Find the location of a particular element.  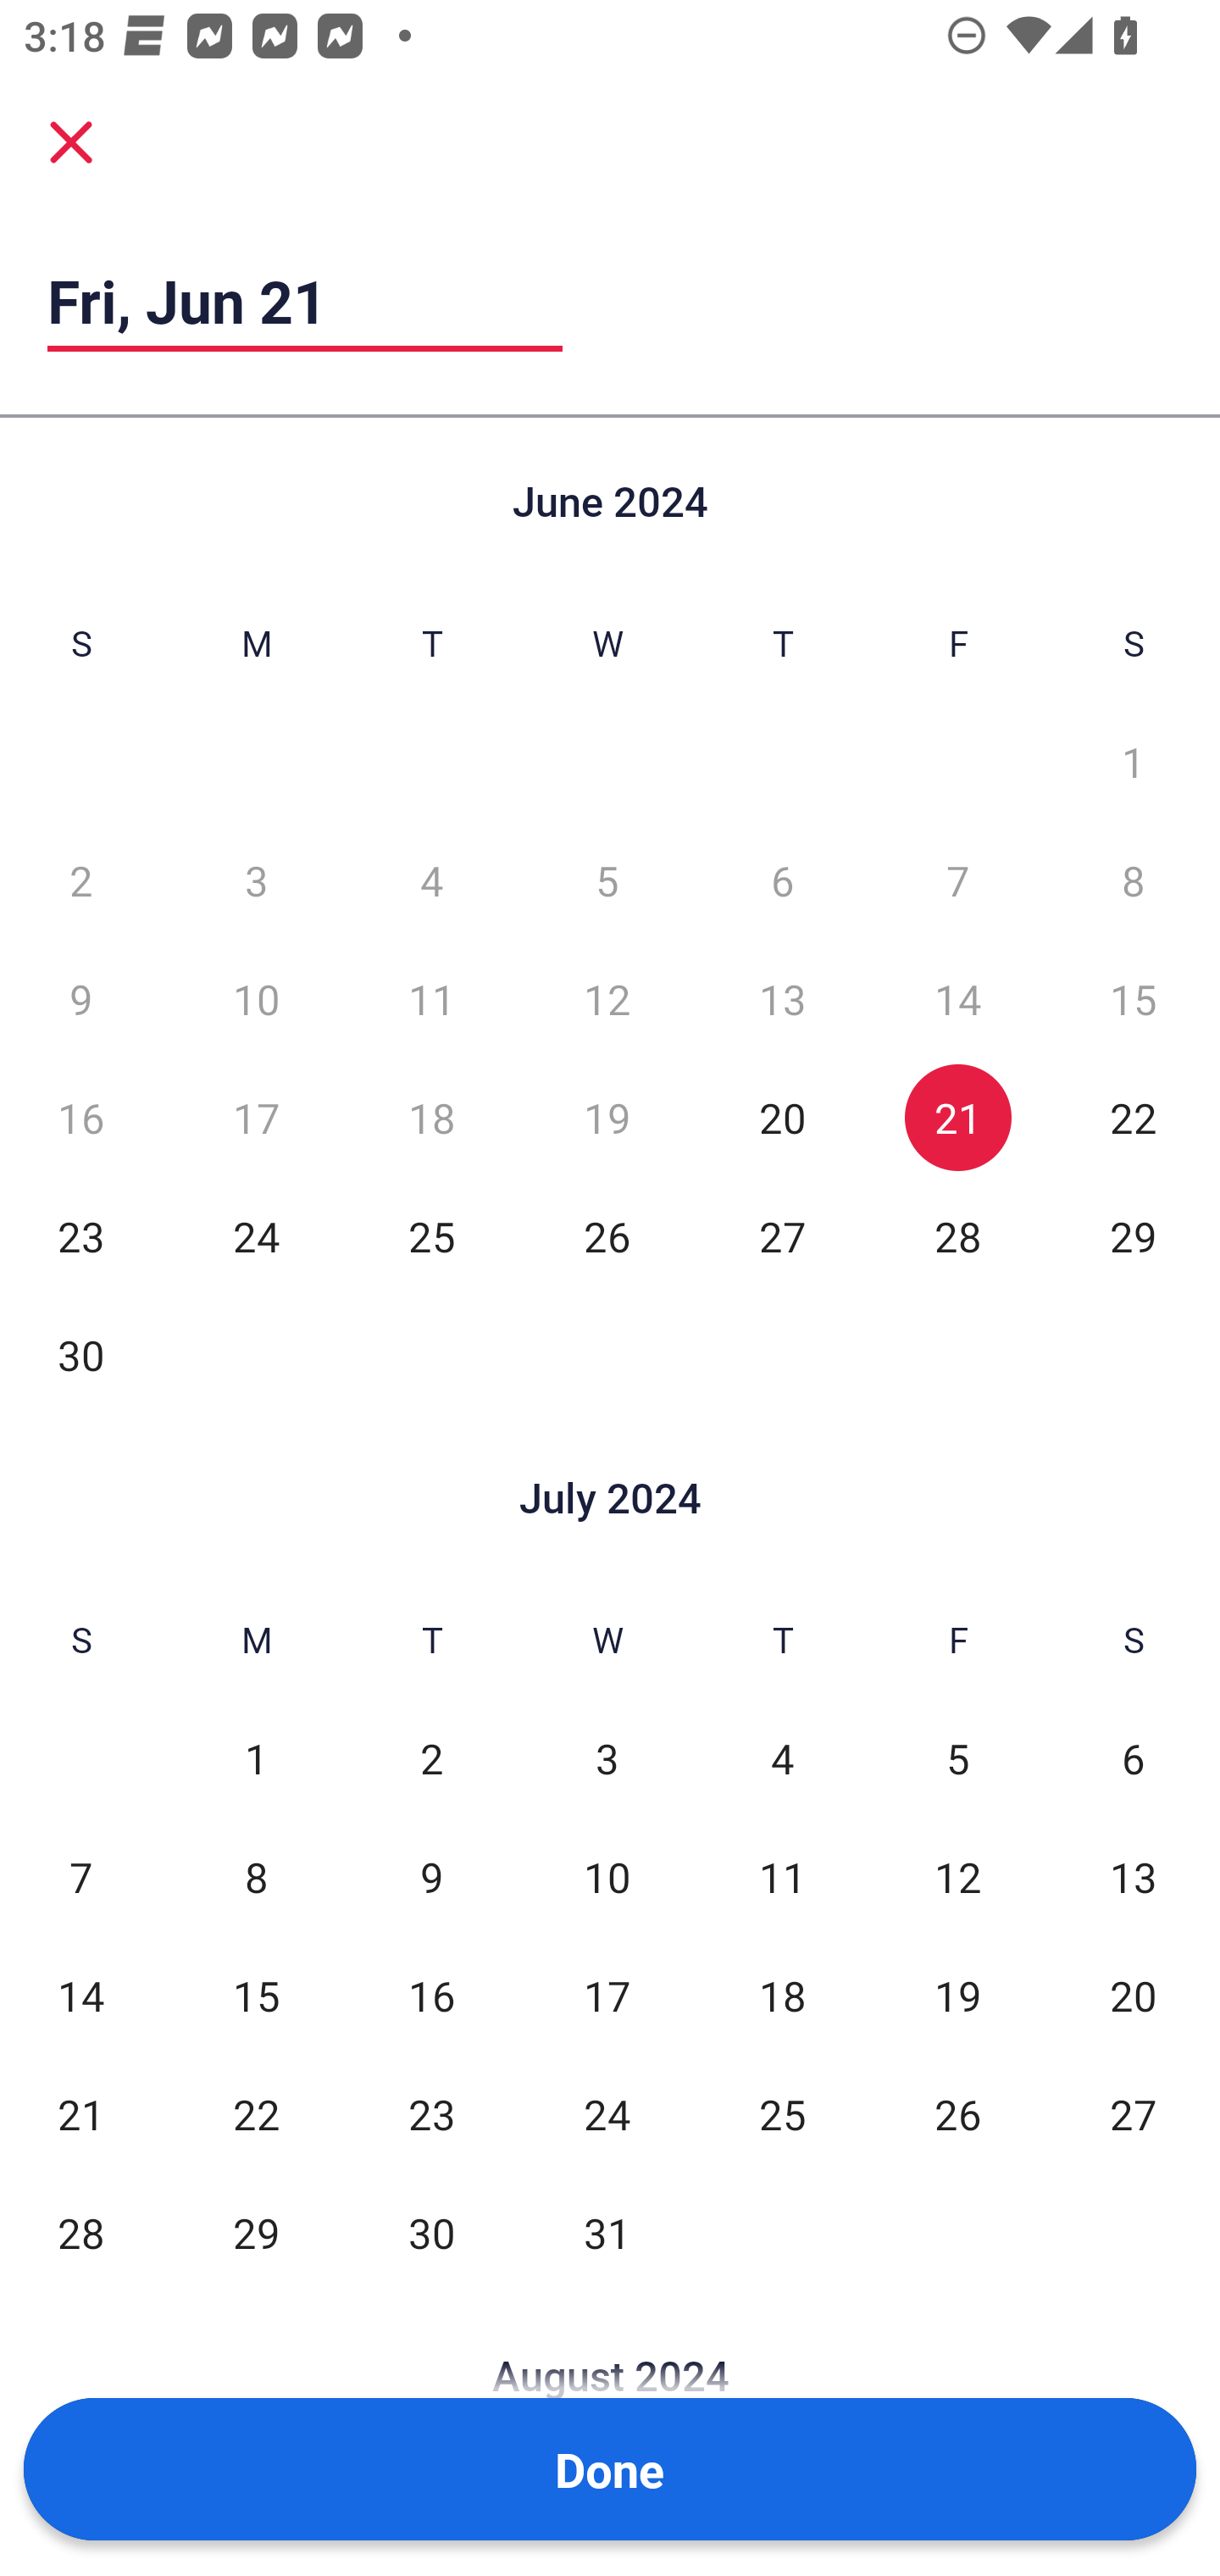

29 Sat, Jun 29, Not Selected is located at coordinates (1134, 1236).